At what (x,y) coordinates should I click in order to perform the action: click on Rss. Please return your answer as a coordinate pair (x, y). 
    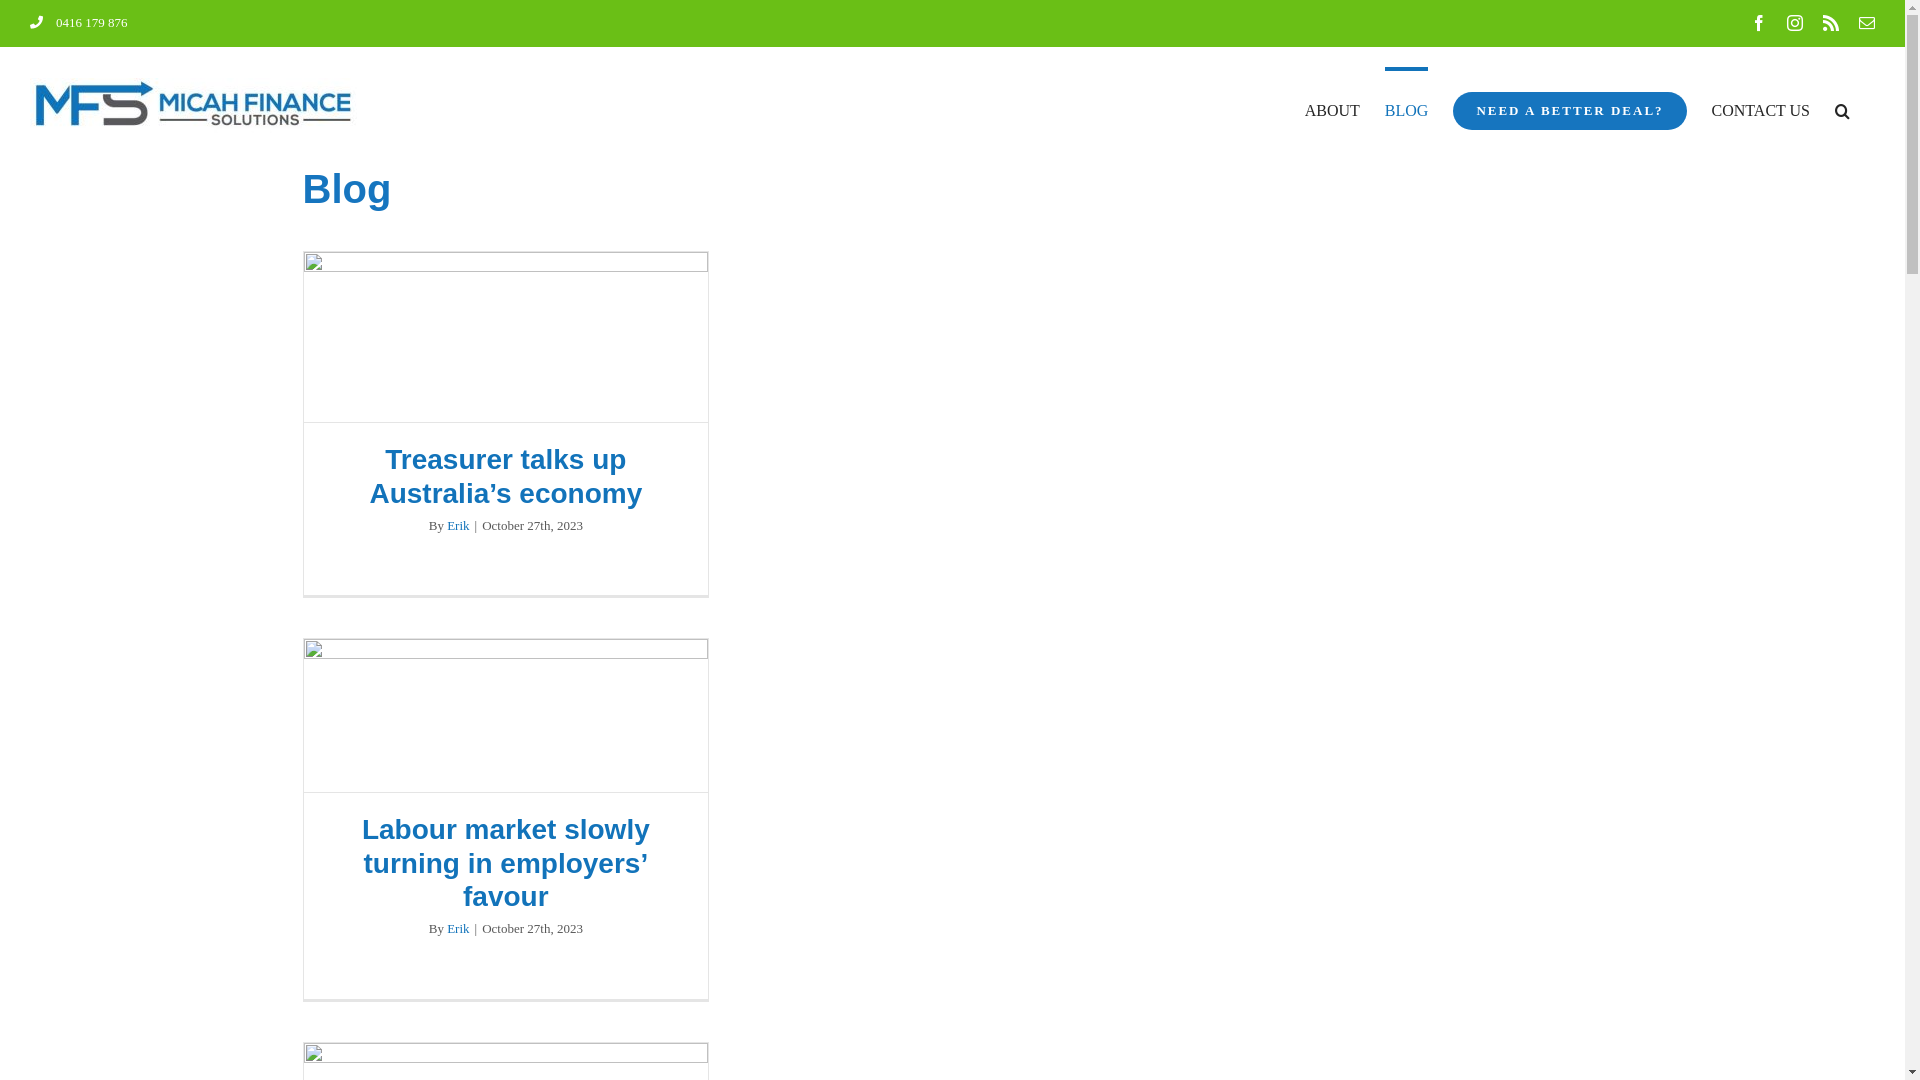
    Looking at the image, I should click on (1831, 23).